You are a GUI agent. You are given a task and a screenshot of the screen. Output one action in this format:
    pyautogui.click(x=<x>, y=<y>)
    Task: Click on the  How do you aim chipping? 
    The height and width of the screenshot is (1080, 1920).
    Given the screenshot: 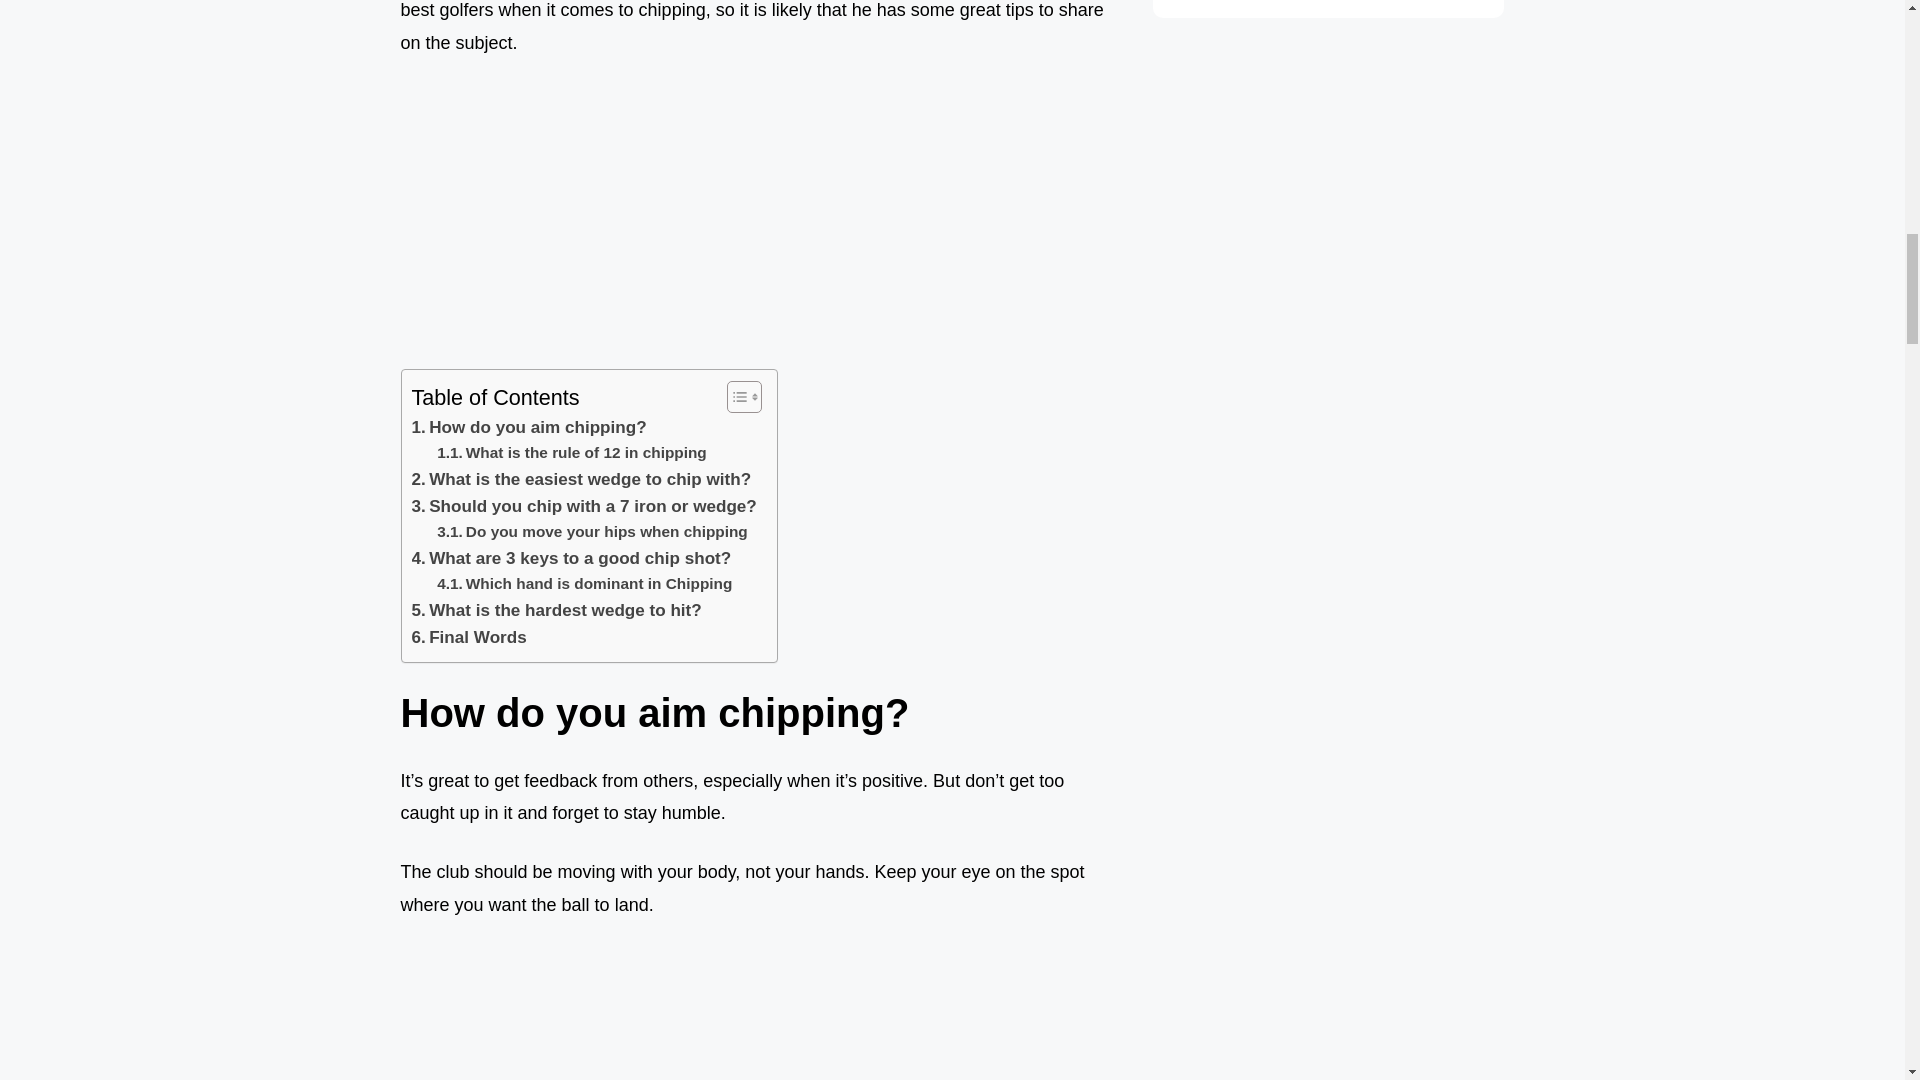 What is the action you would take?
    pyautogui.click(x=530, y=426)
    